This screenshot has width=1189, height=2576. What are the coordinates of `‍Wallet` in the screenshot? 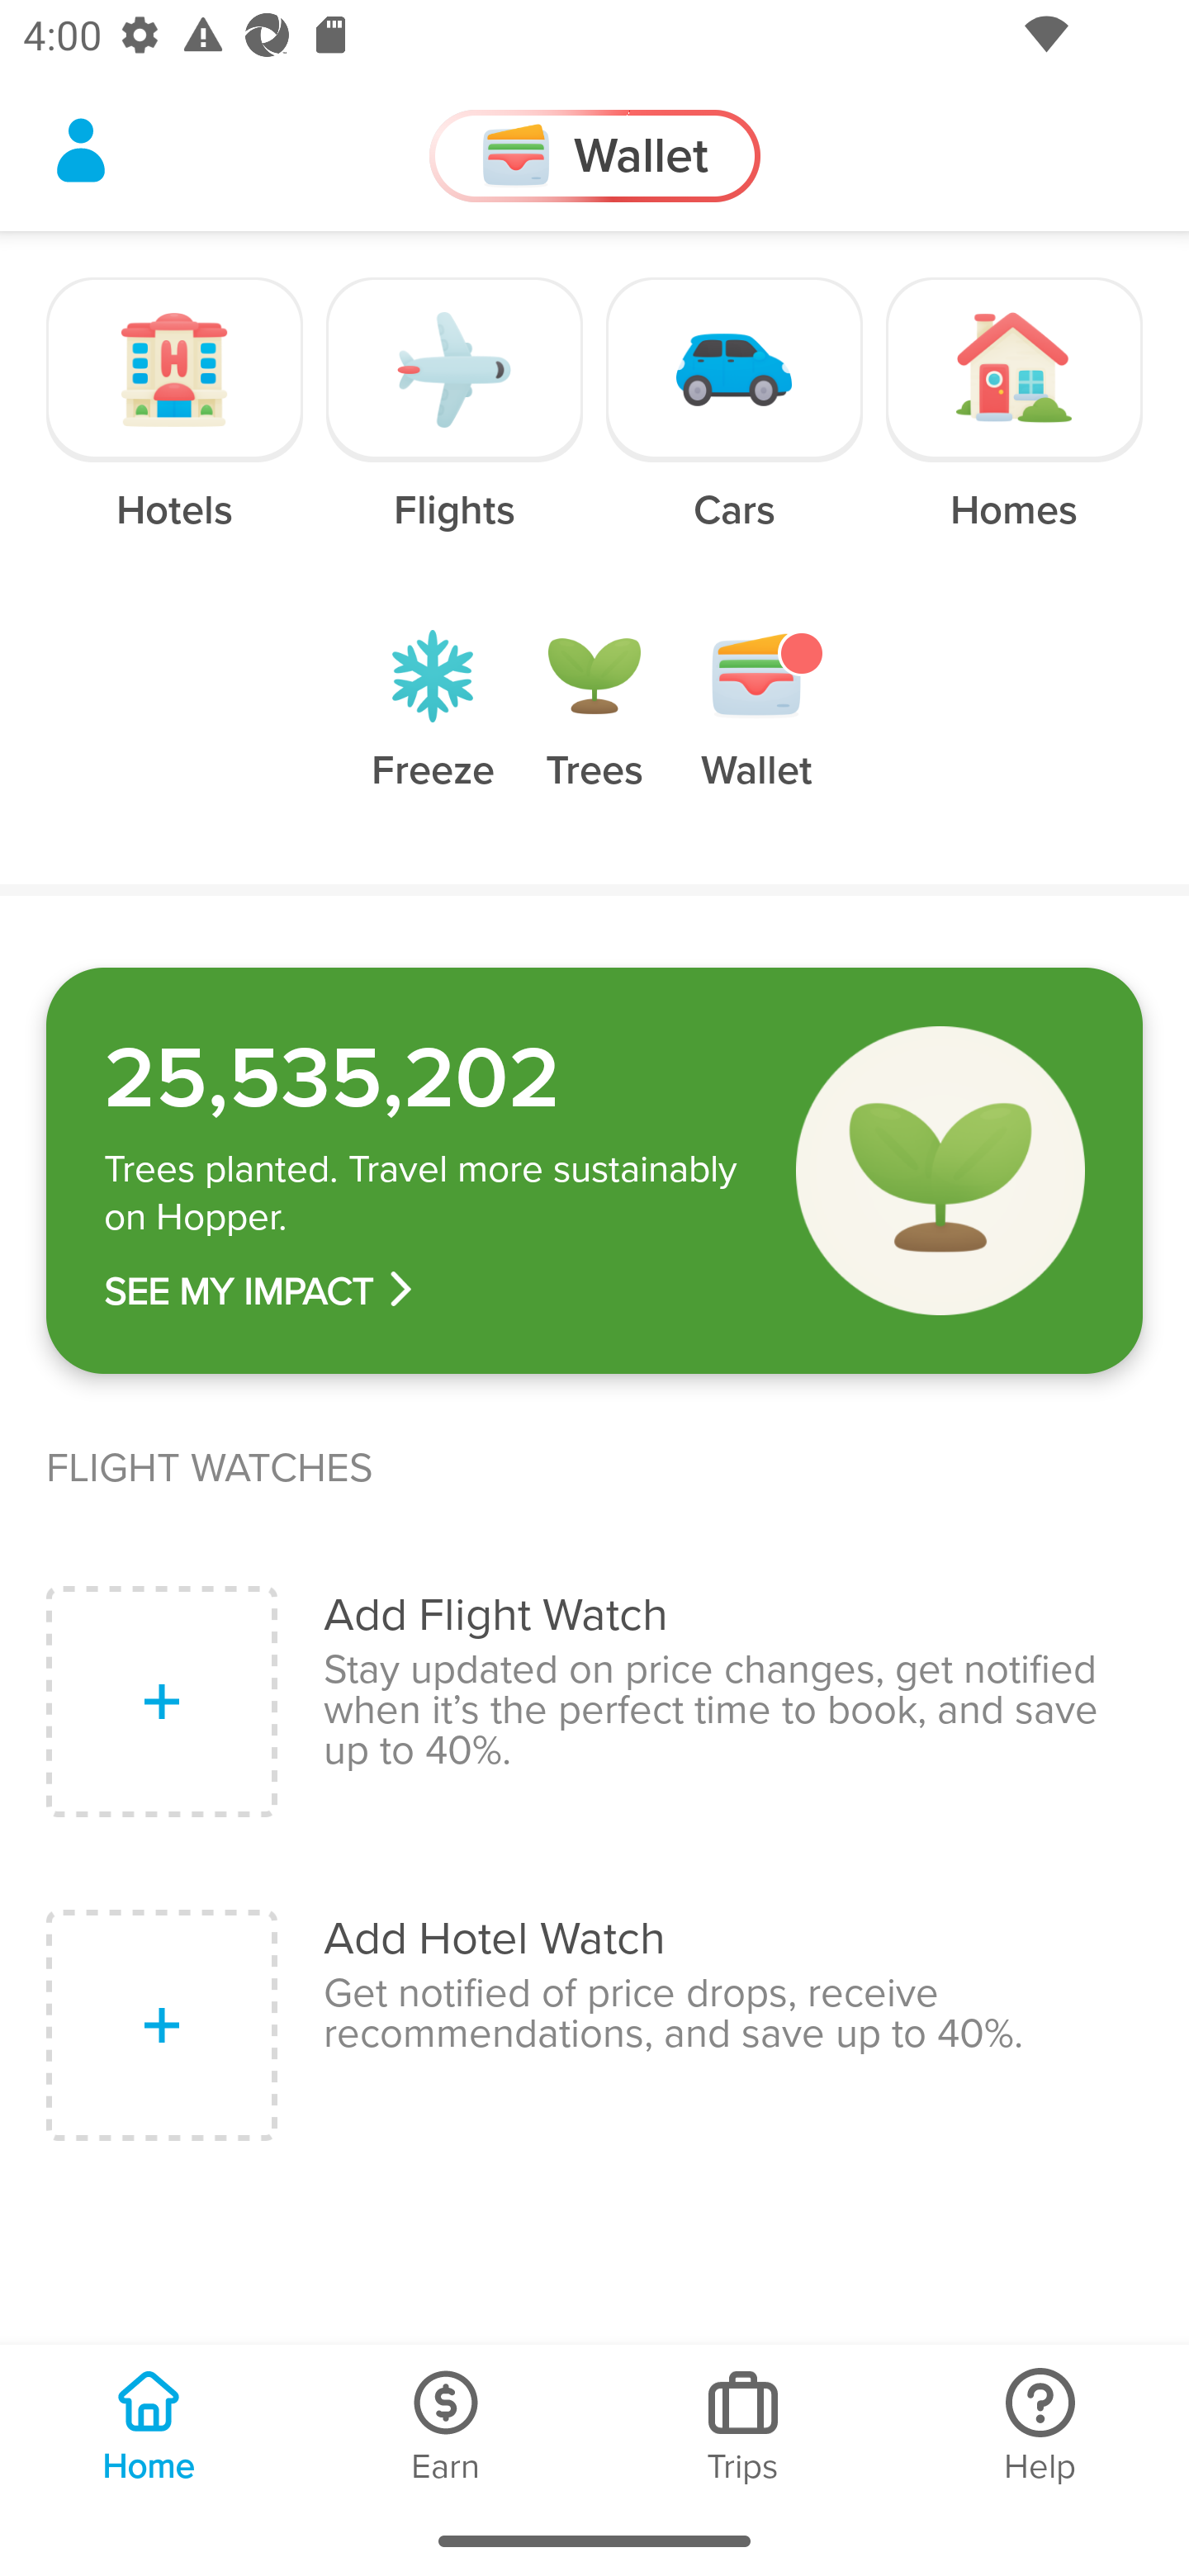 It's located at (594, 157).